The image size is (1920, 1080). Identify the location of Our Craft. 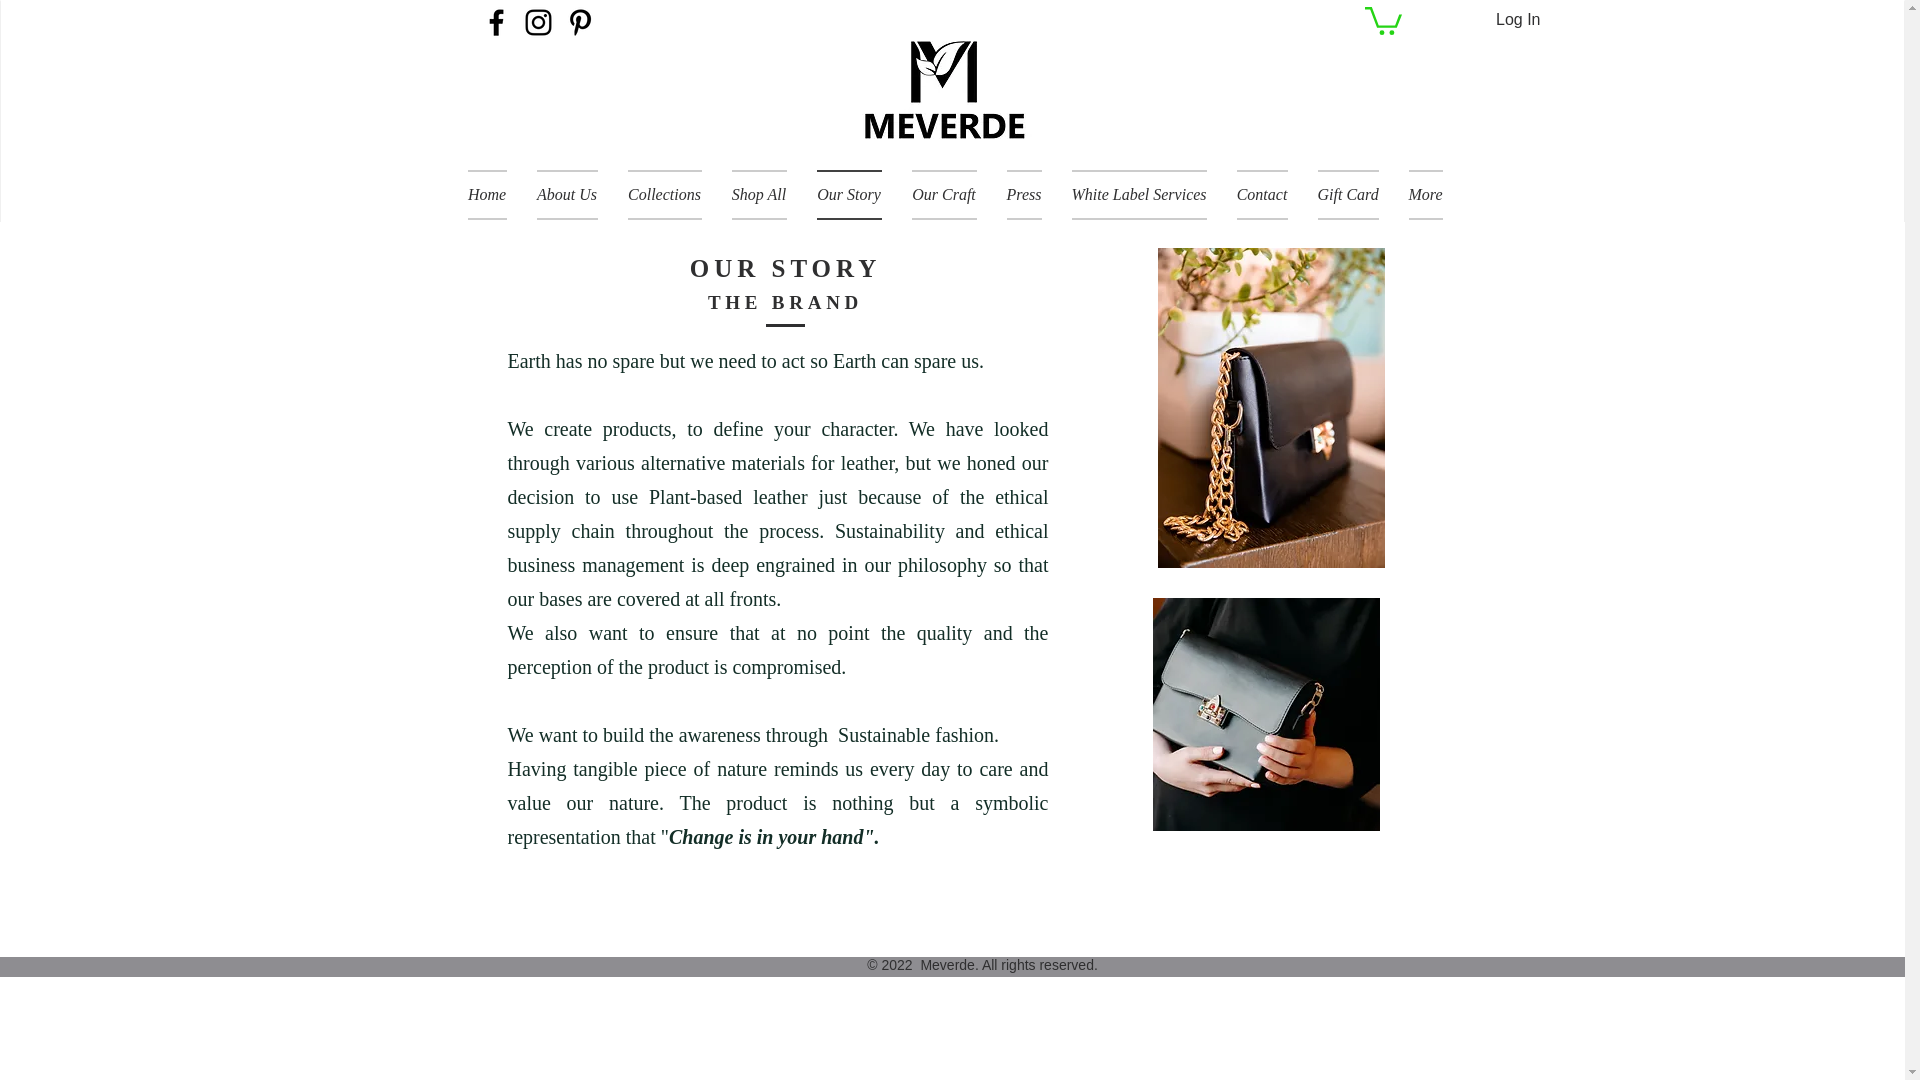
(943, 194).